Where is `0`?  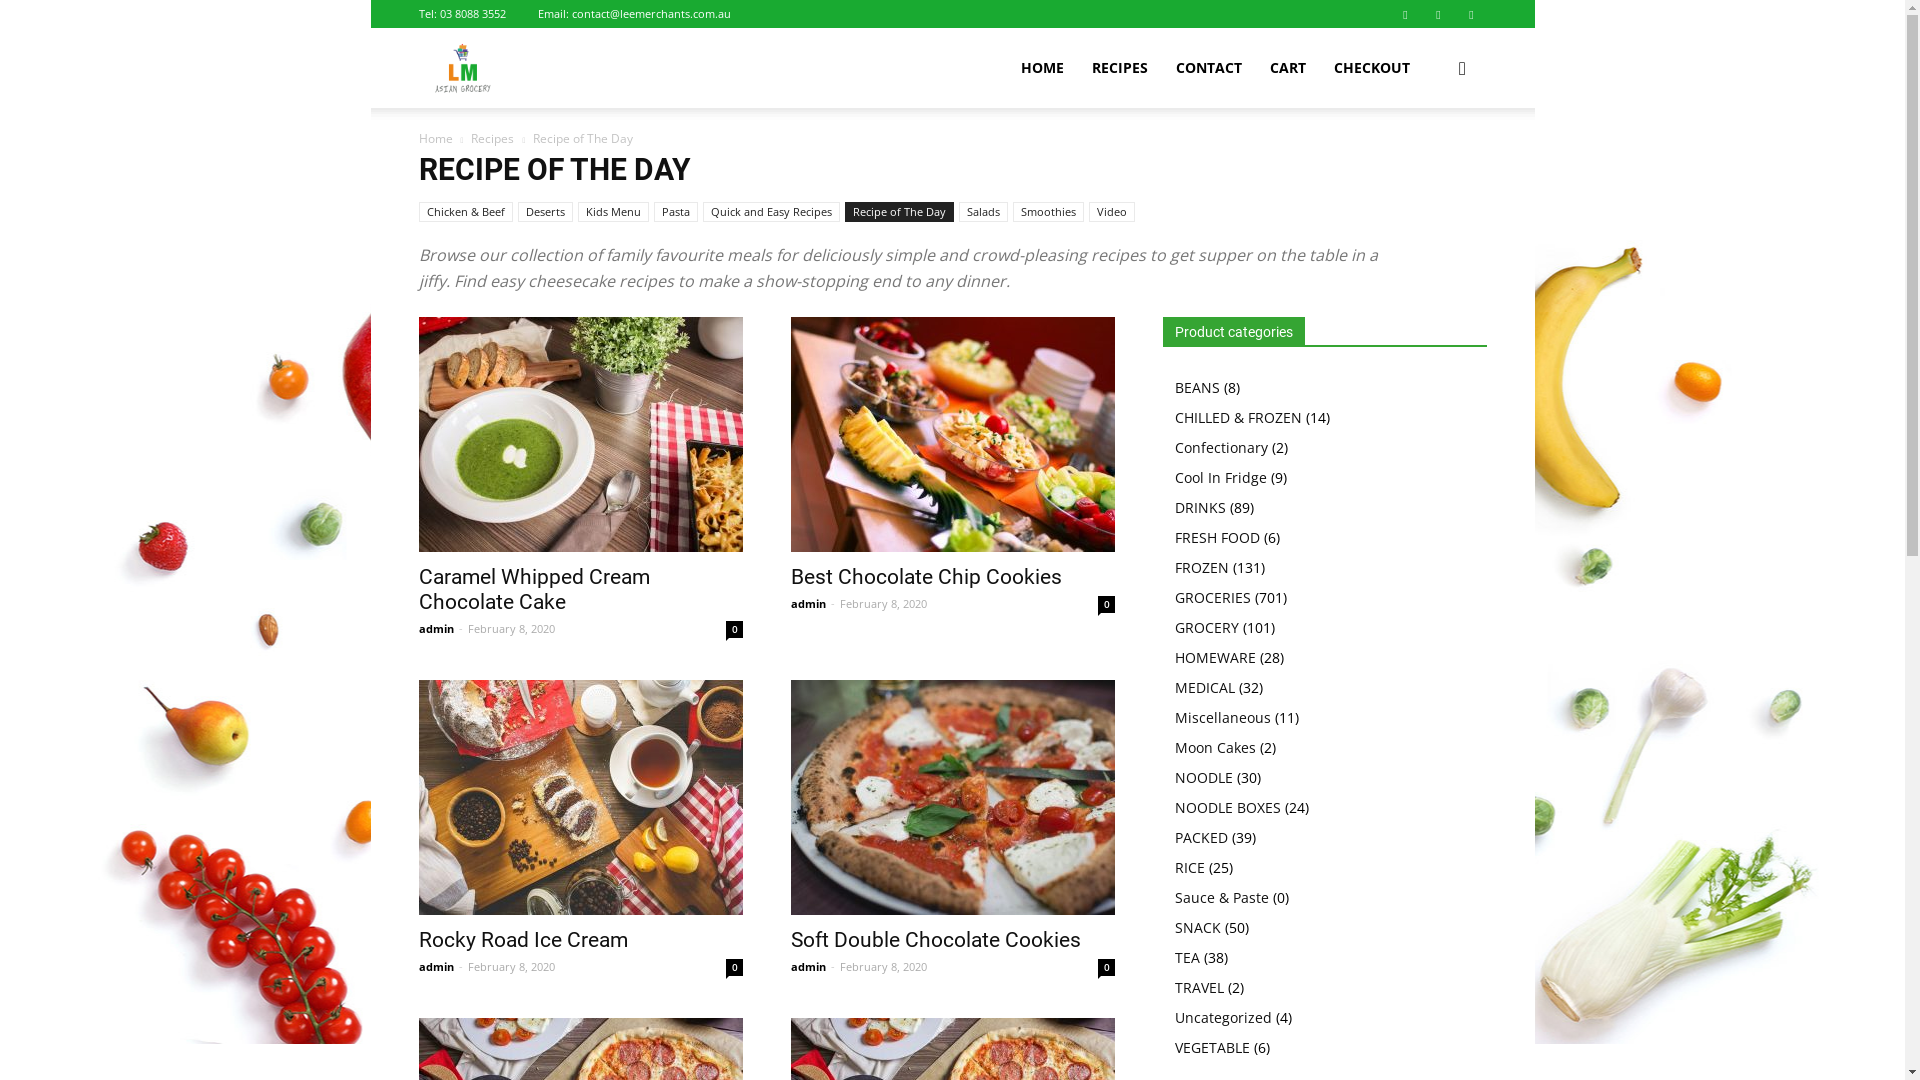
0 is located at coordinates (1106, 604).